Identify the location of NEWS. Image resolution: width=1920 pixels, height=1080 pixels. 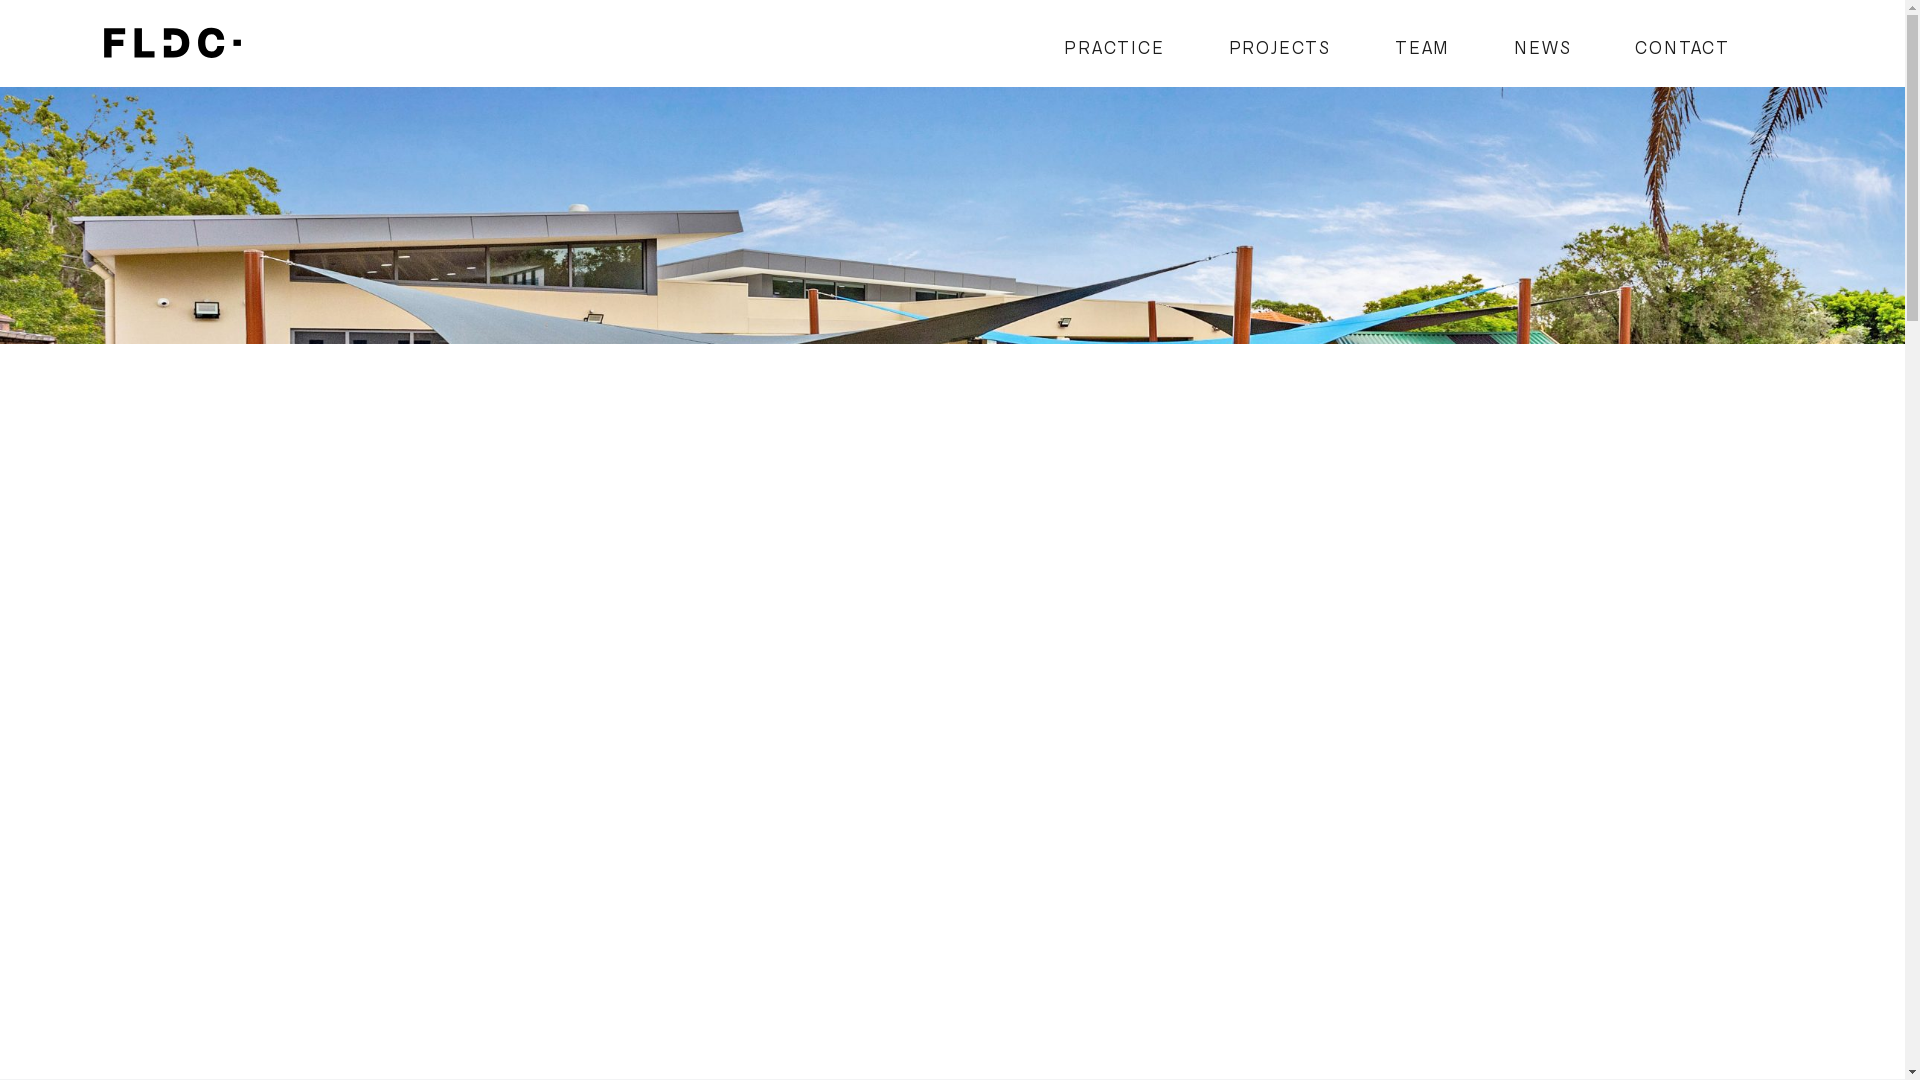
(1542, 47).